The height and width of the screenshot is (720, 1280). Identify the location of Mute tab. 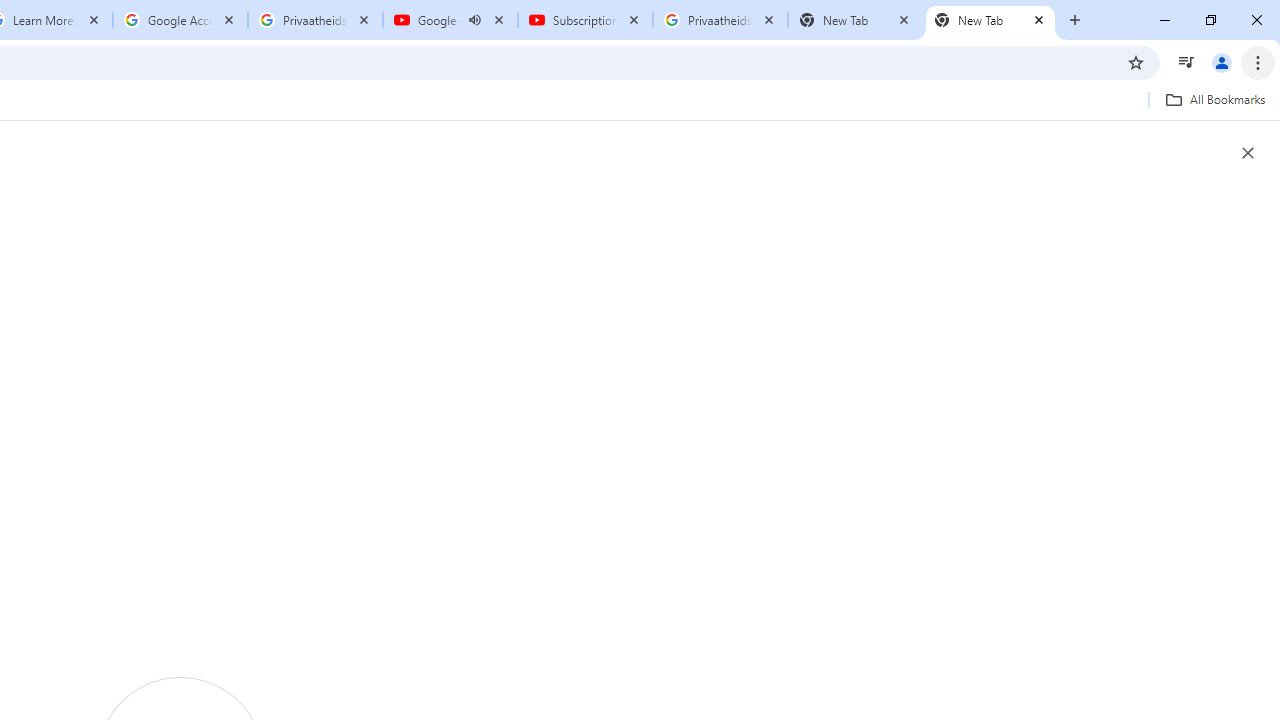
(474, 20).